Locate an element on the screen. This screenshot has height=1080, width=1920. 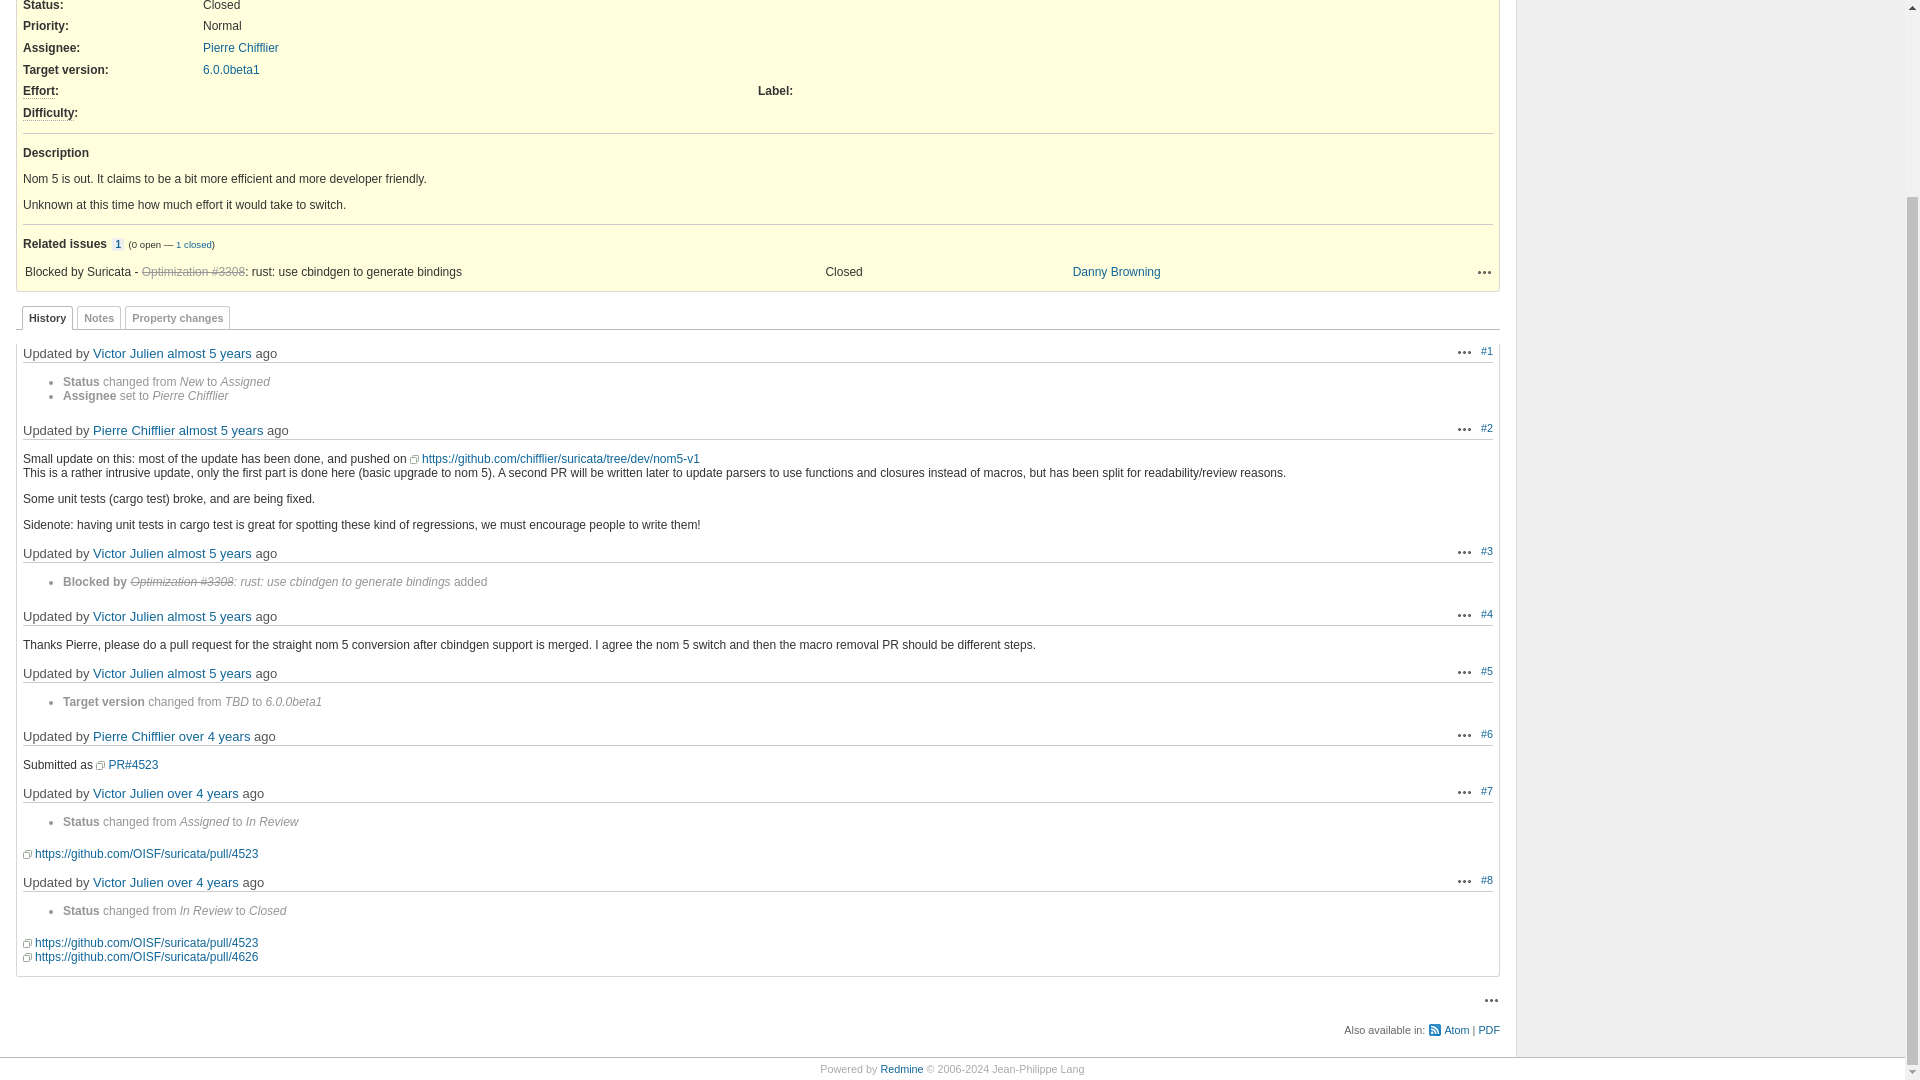
The effort that is to be expected to work on the issue is located at coordinates (39, 92).